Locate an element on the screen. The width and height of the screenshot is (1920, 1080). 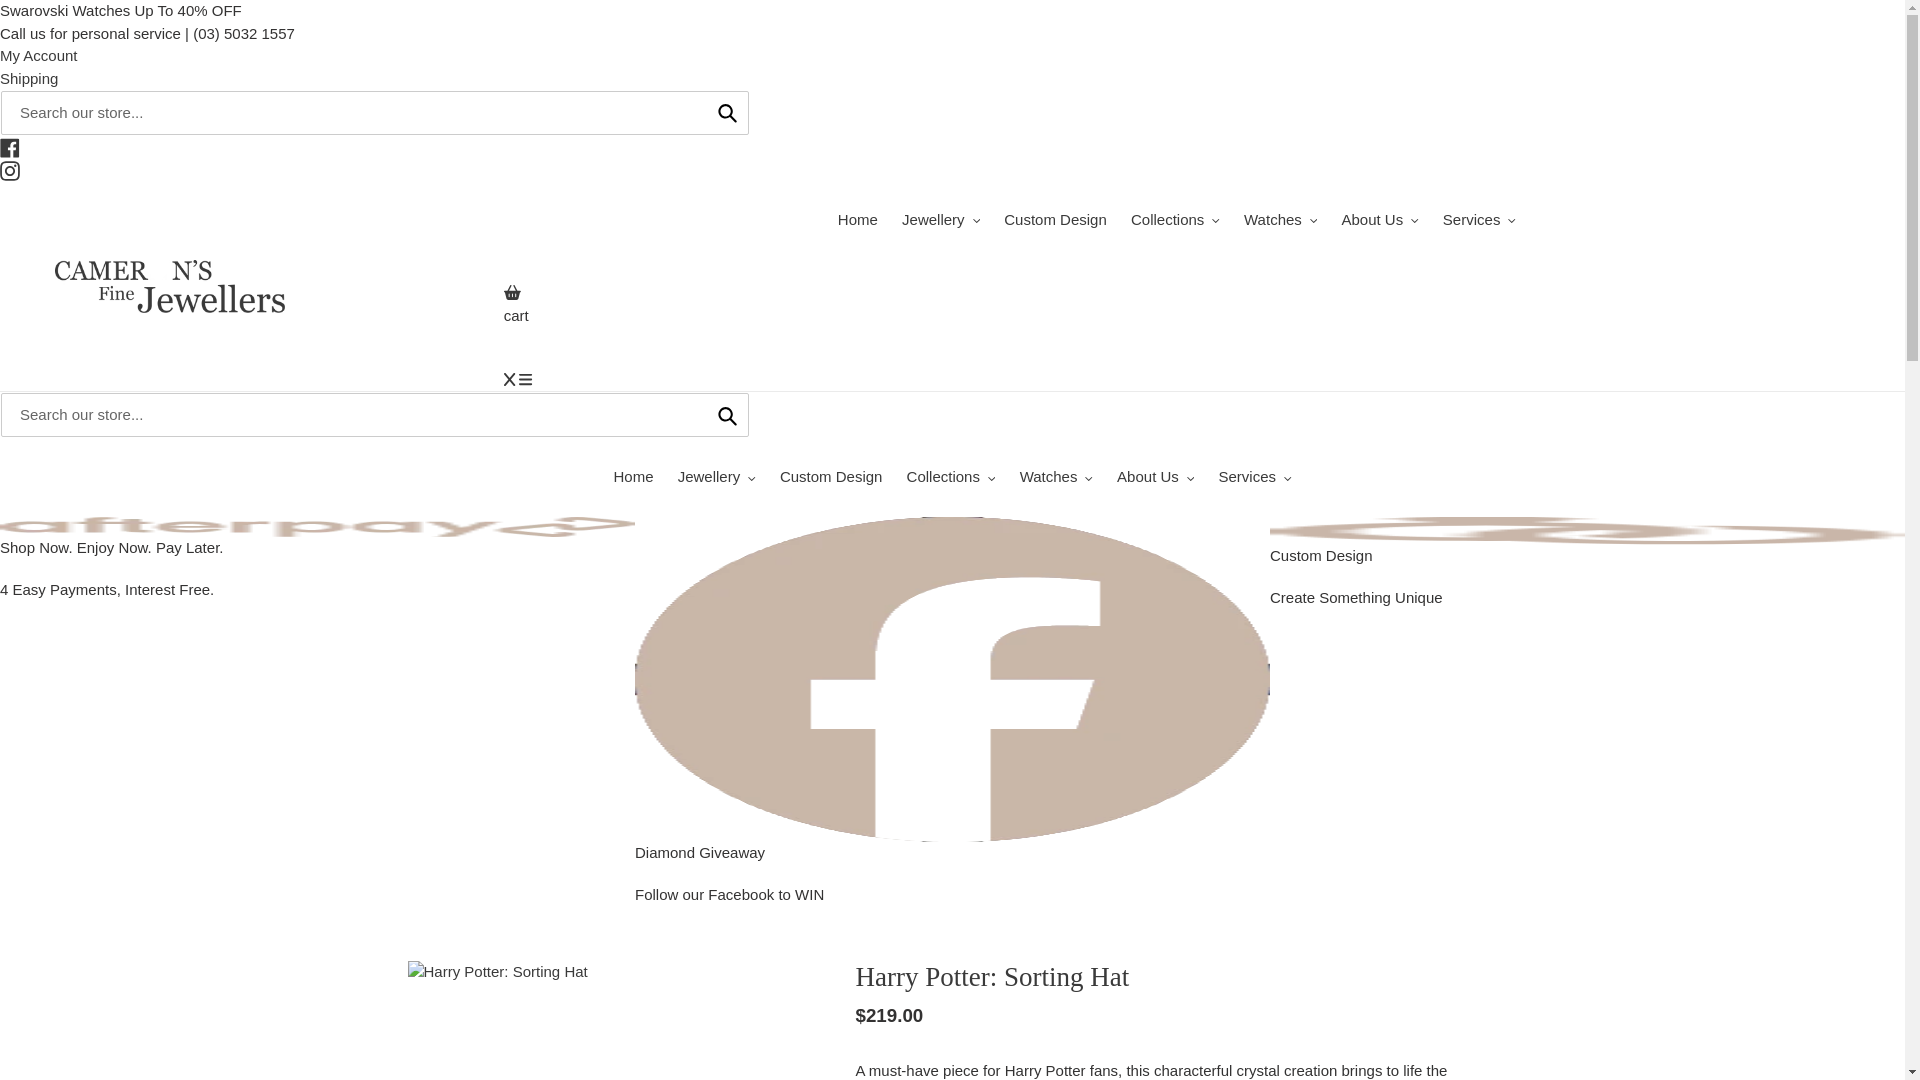
Shipping is located at coordinates (28, 78).